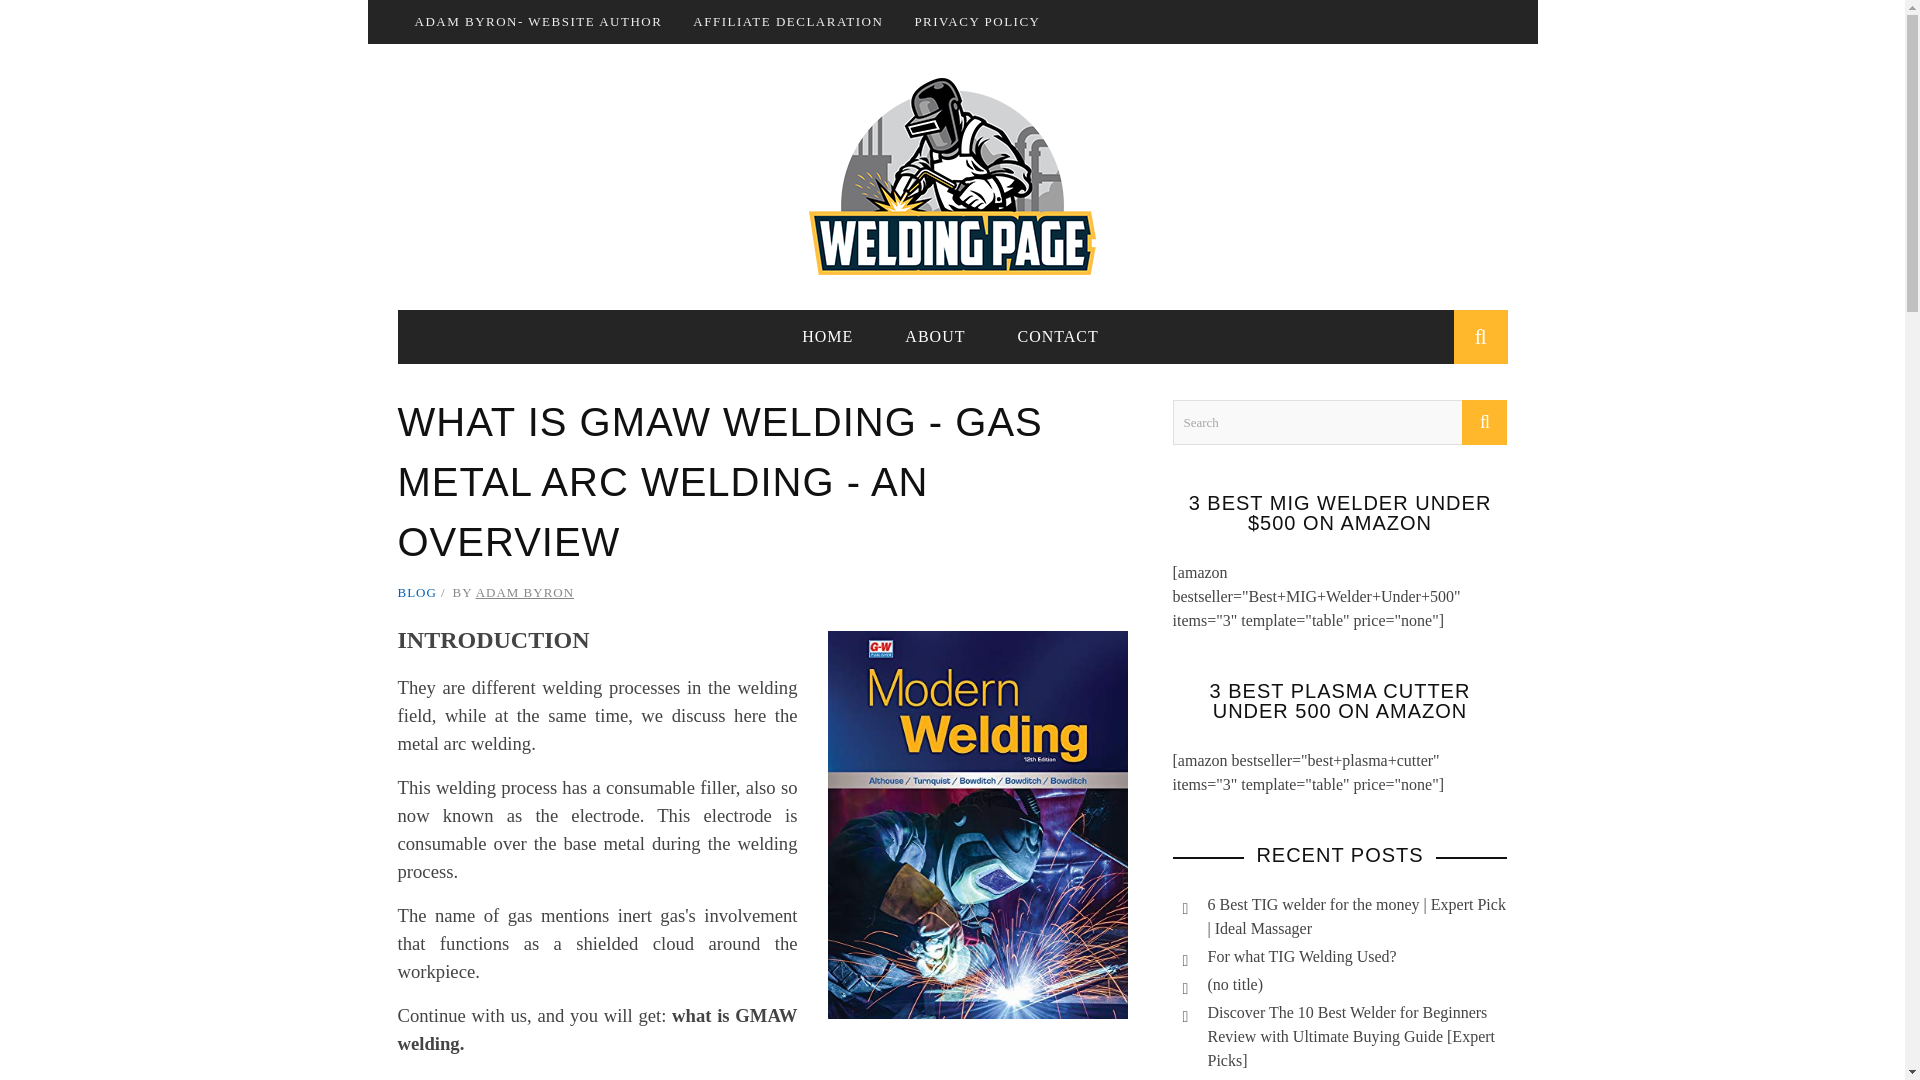 This screenshot has height=1080, width=1920. Describe the element at coordinates (1339, 422) in the screenshot. I see `Search` at that location.